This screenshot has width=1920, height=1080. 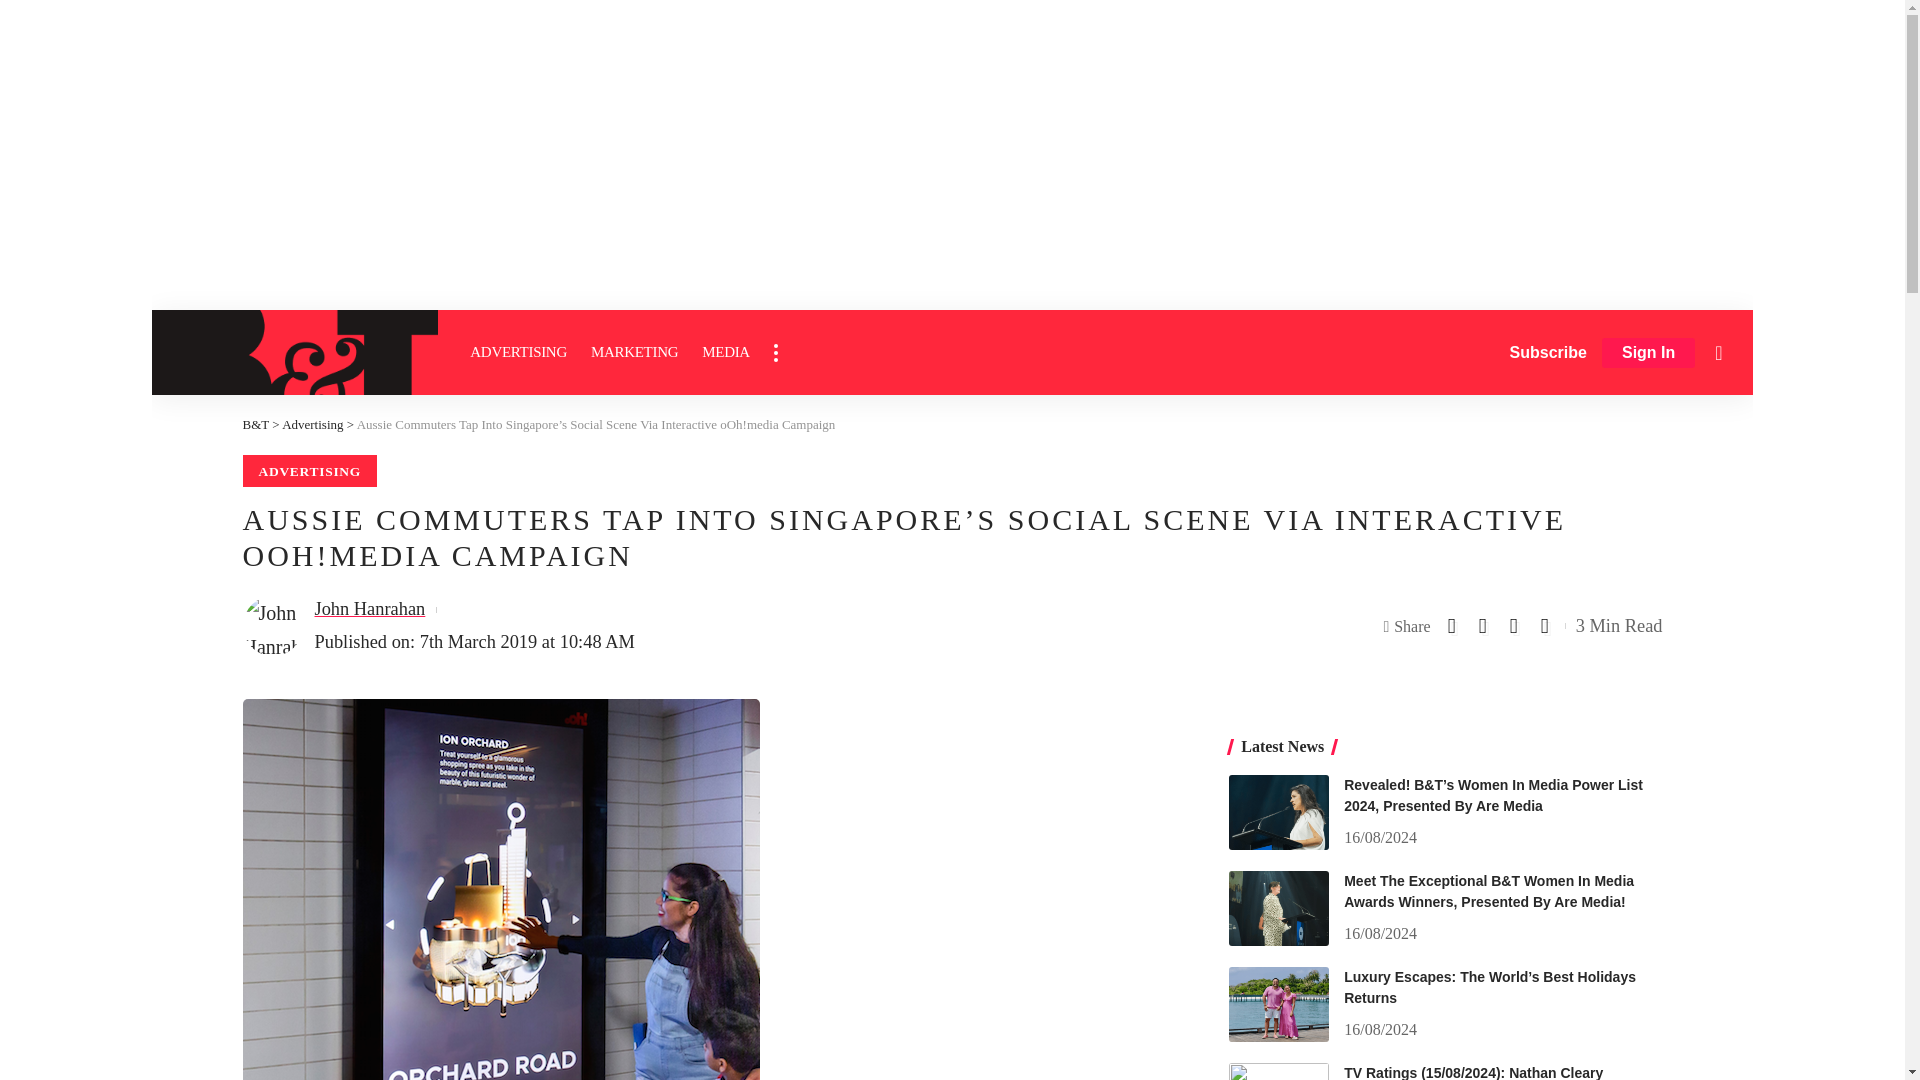 What do you see at coordinates (518, 352) in the screenshot?
I see `ADVERTISING` at bounding box center [518, 352].